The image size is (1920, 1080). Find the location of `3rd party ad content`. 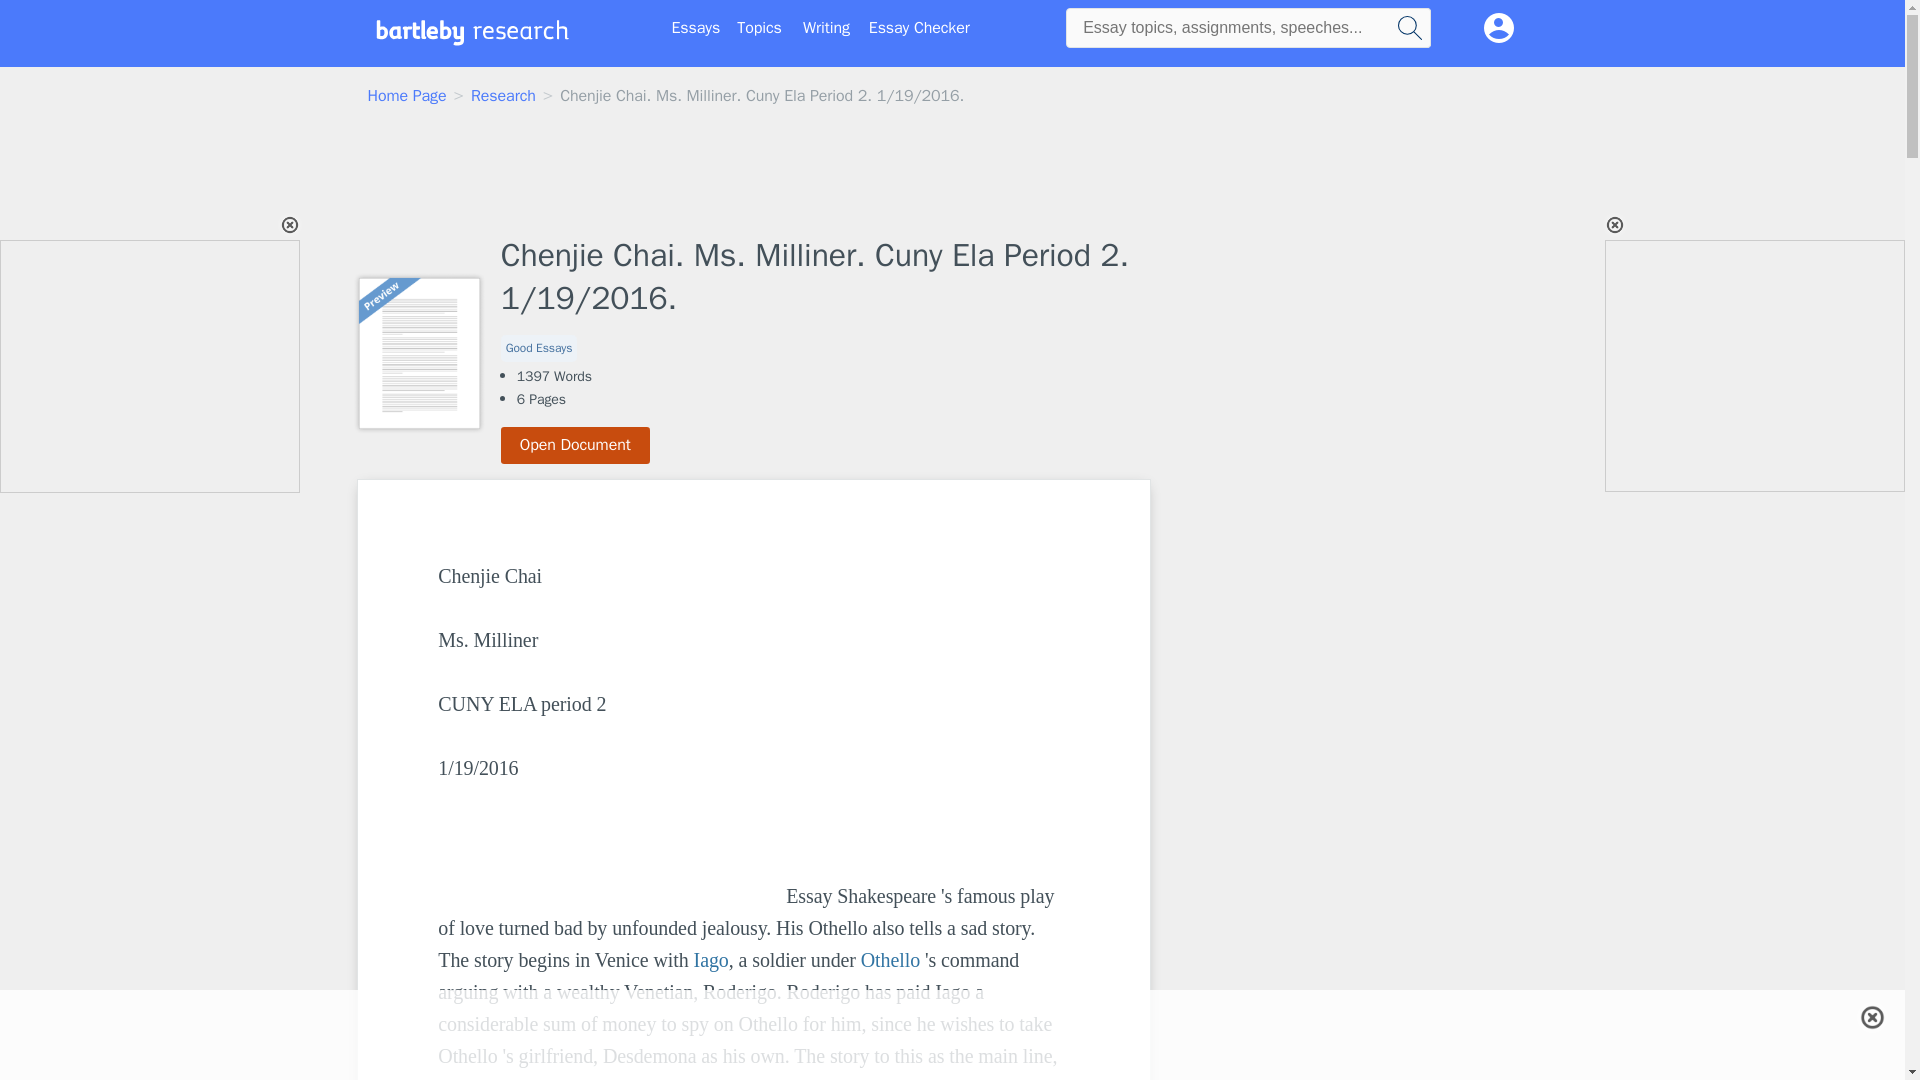

3rd party ad content is located at coordinates (1316, 604).